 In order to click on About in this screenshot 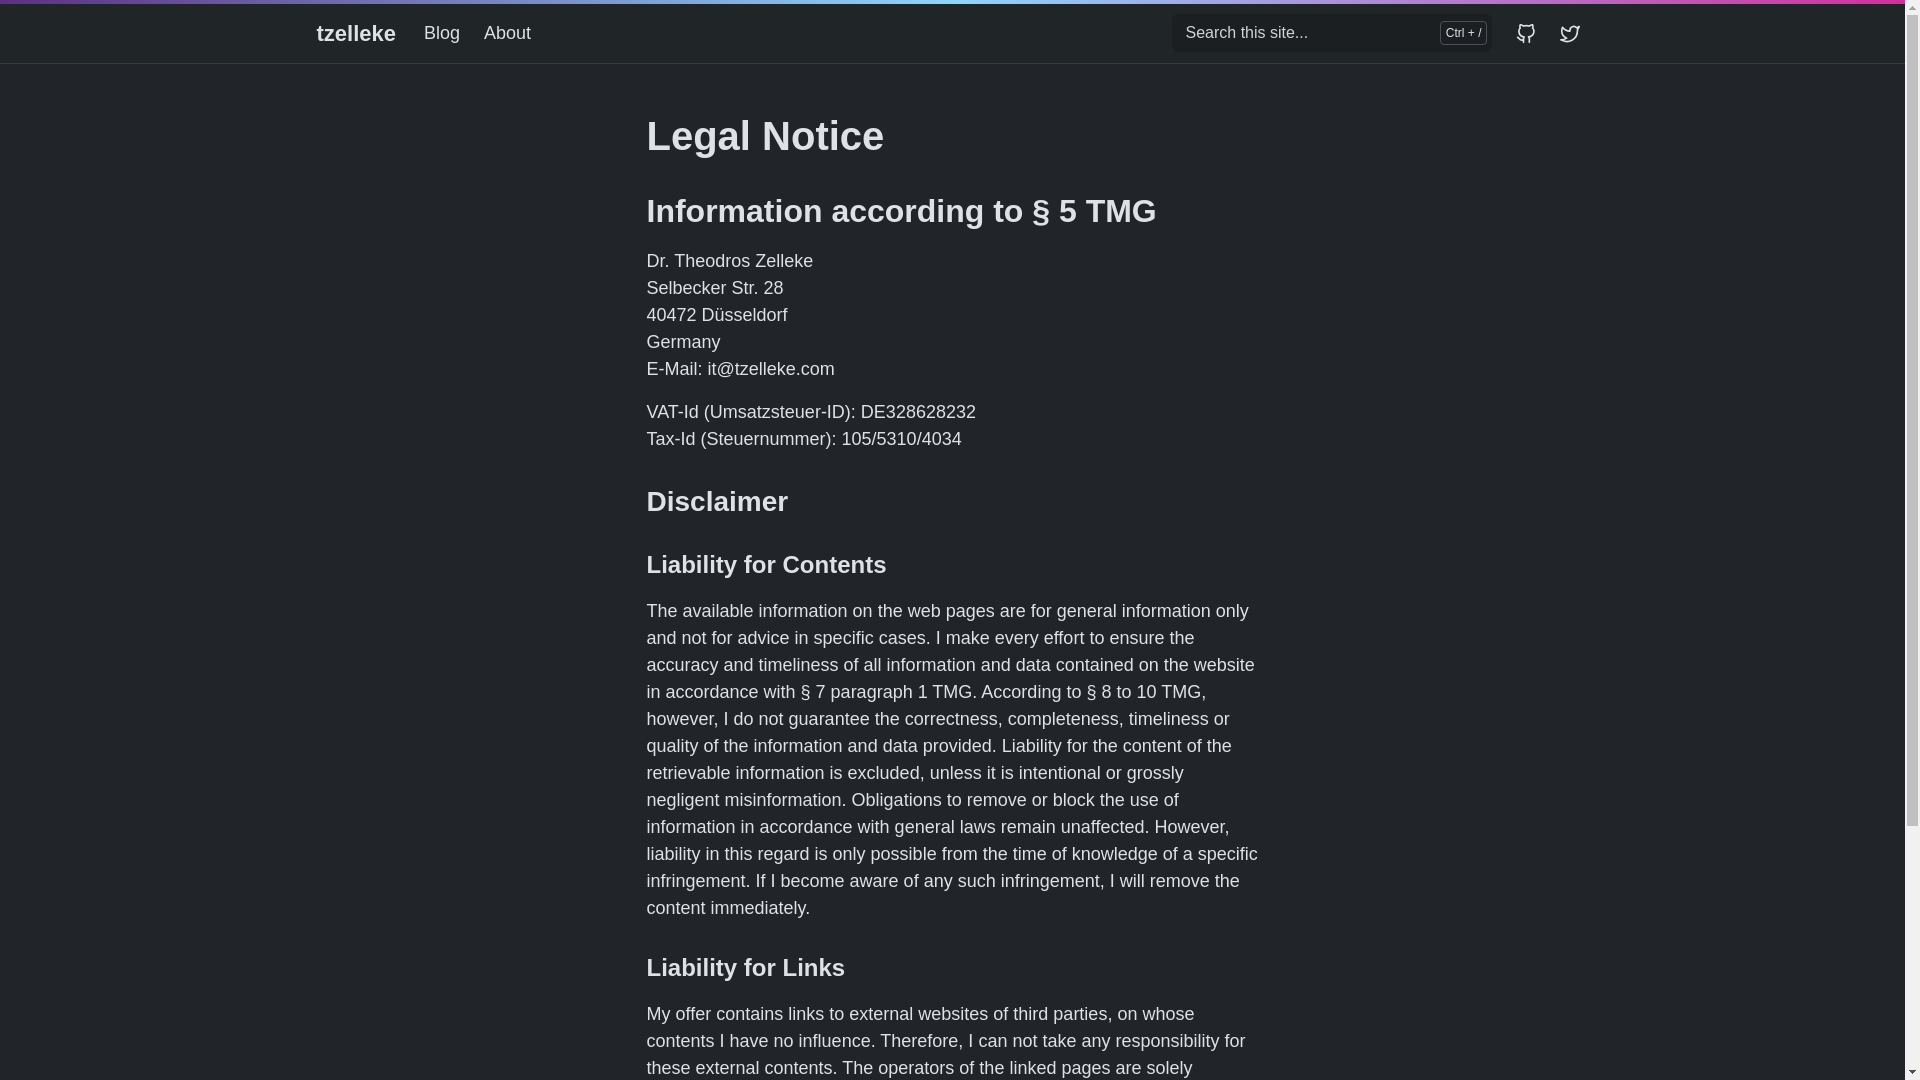, I will do `click(515, 33)`.